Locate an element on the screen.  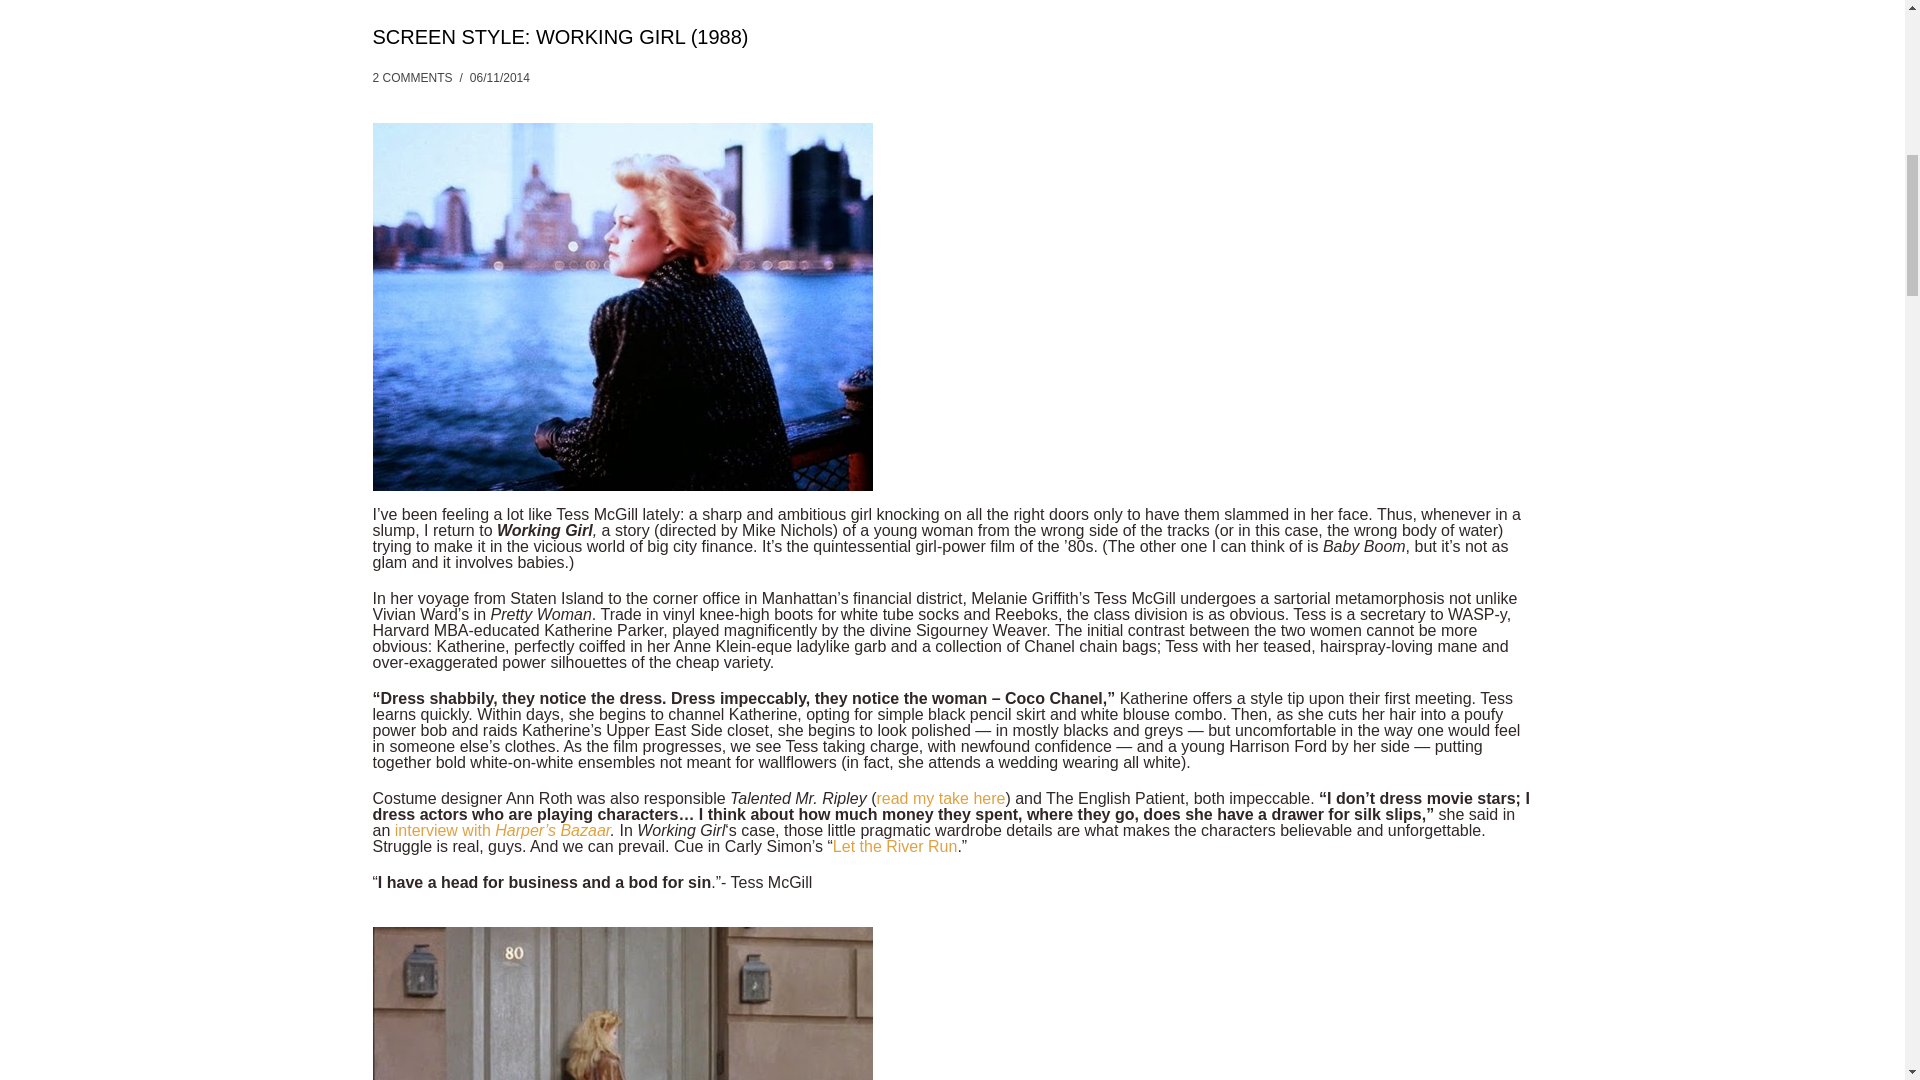
Let the River Run is located at coordinates (896, 846).